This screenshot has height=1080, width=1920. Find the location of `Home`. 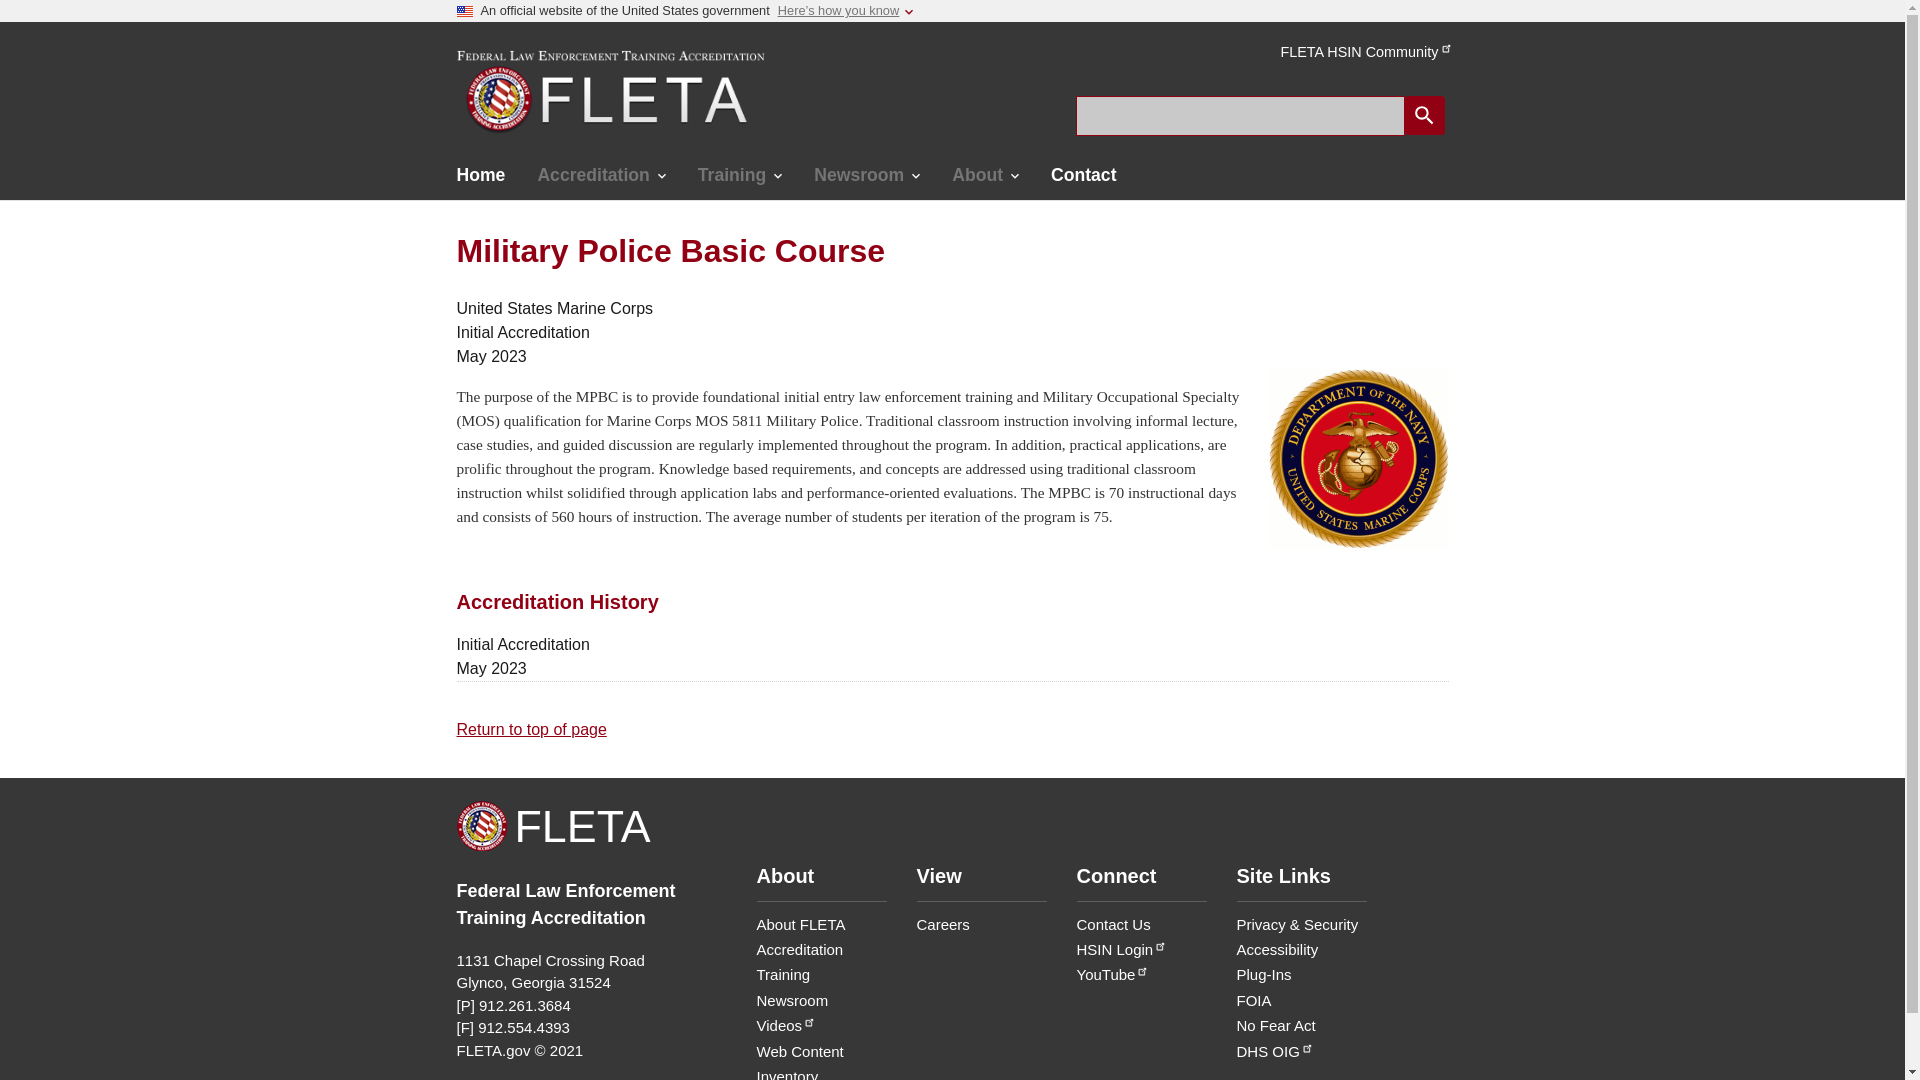

Home is located at coordinates (220, 74).